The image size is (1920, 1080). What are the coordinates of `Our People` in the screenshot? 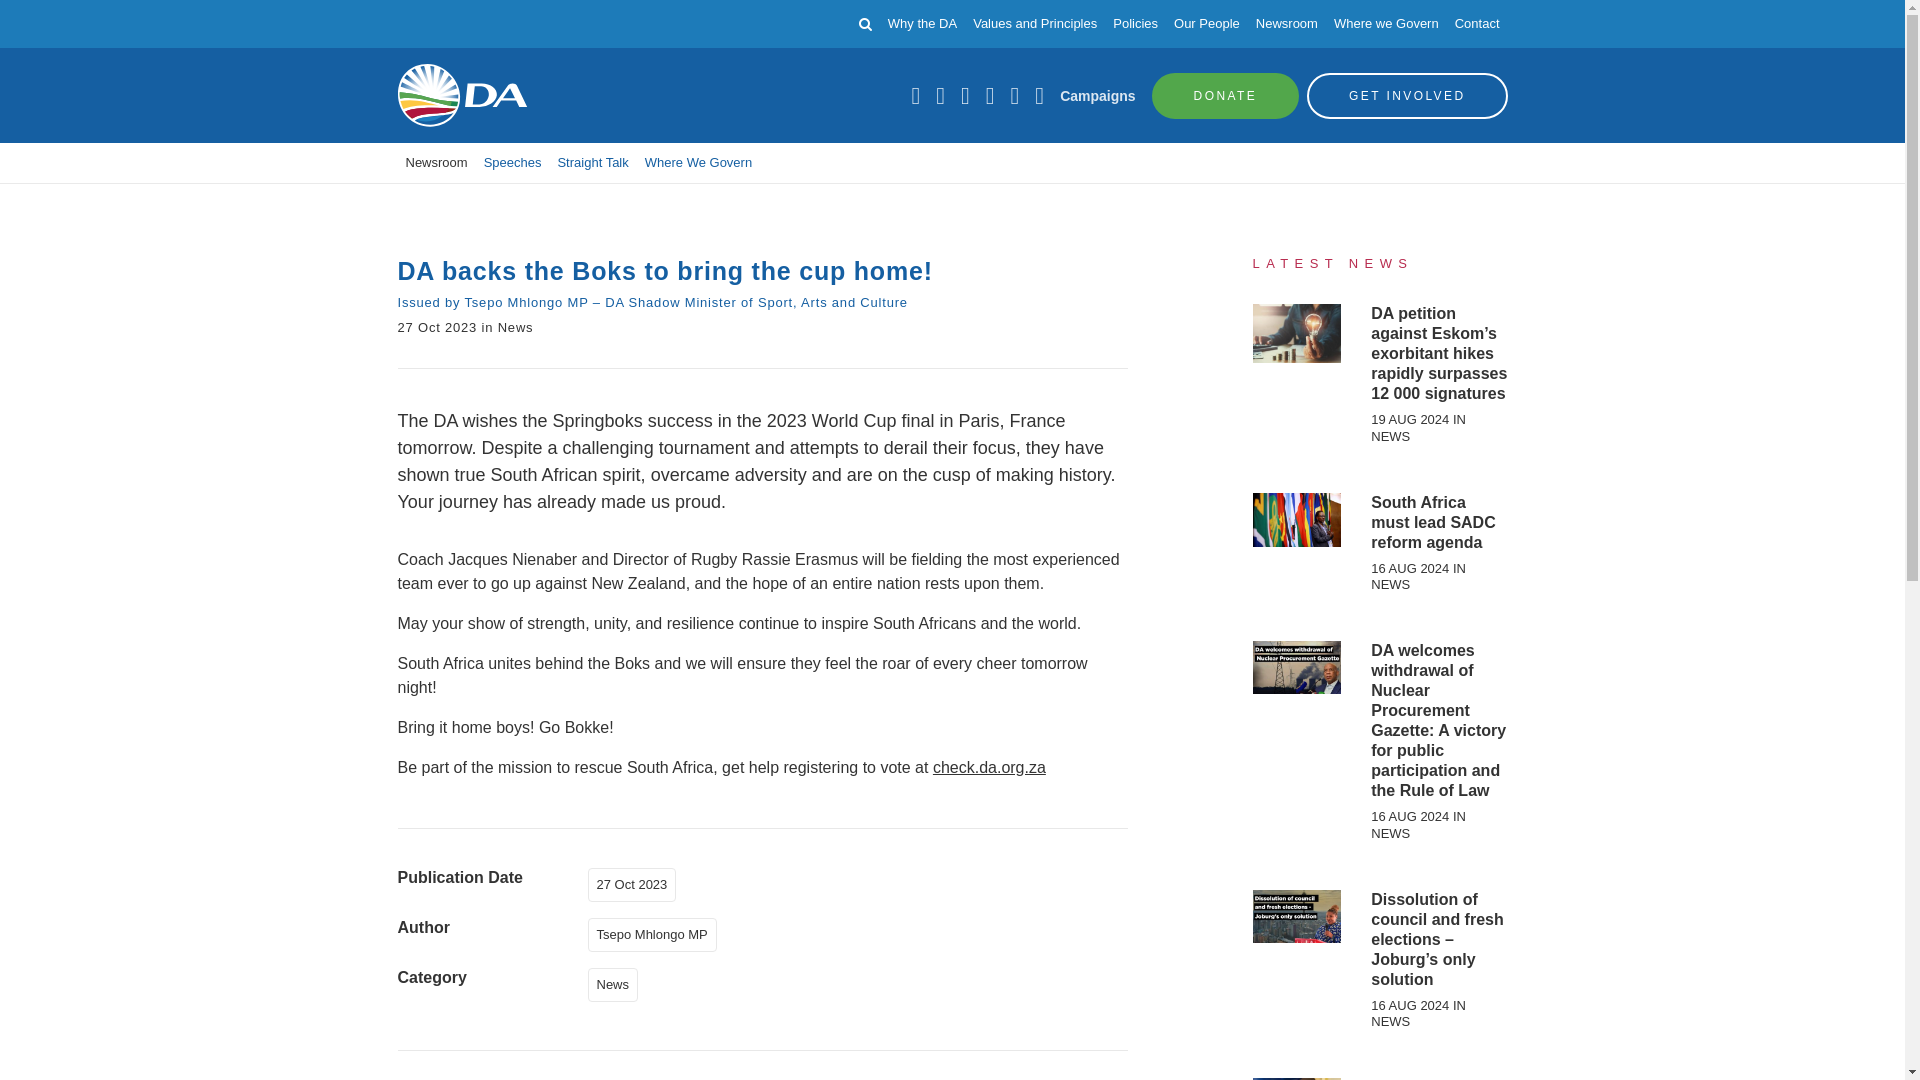 It's located at (1206, 24).